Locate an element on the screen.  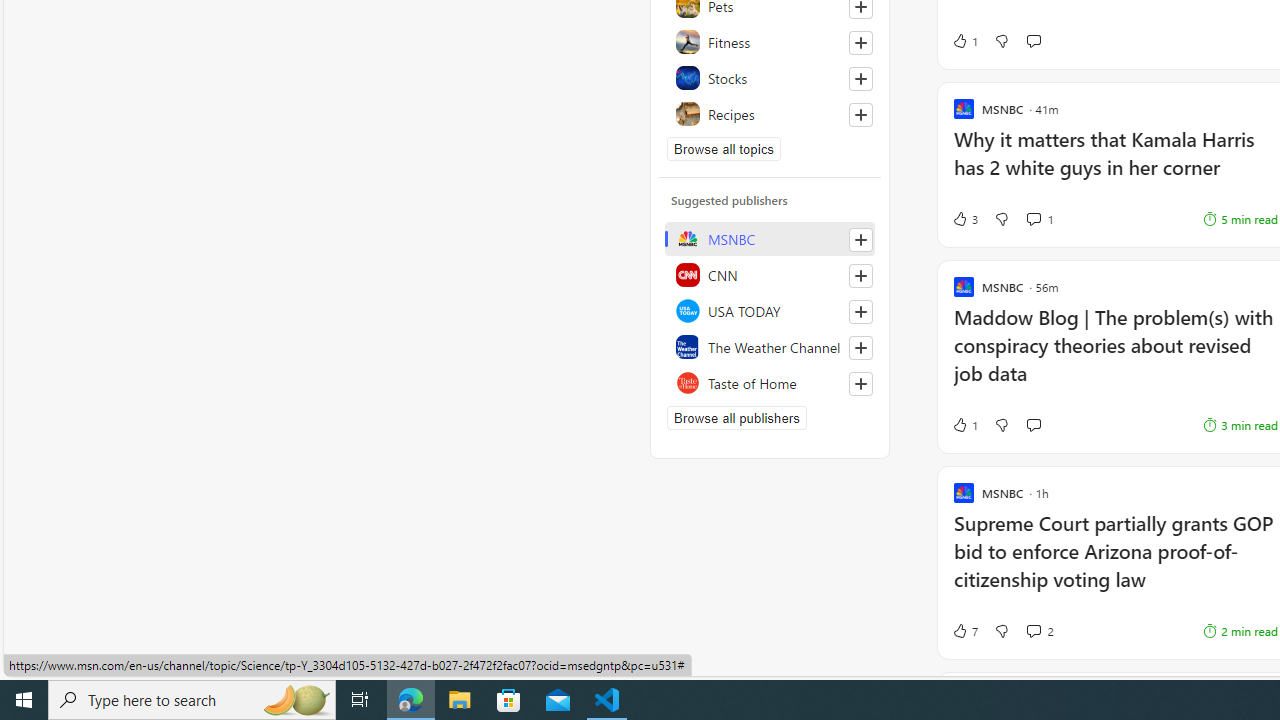
7 Like is located at coordinates (964, 630).